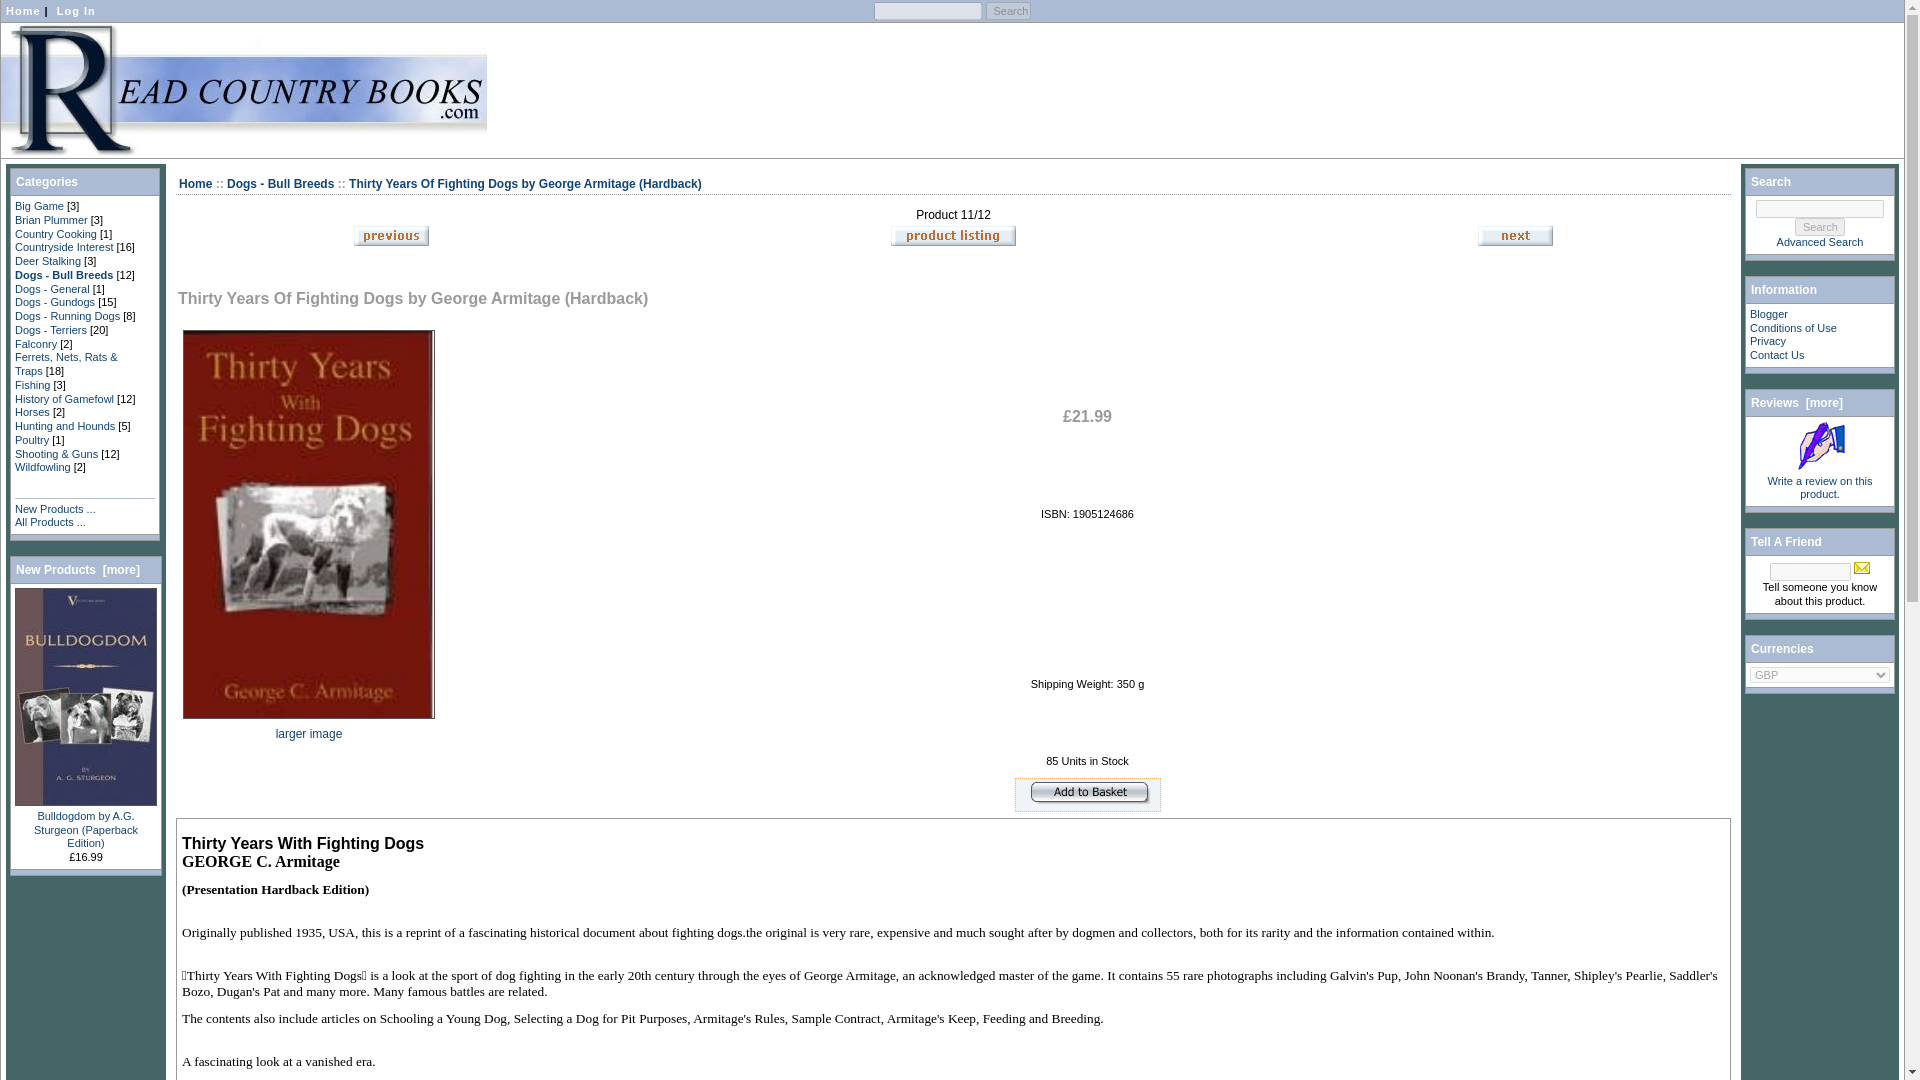  What do you see at coordinates (50, 522) in the screenshot?
I see `All Products ...` at bounding box center [50, 522].